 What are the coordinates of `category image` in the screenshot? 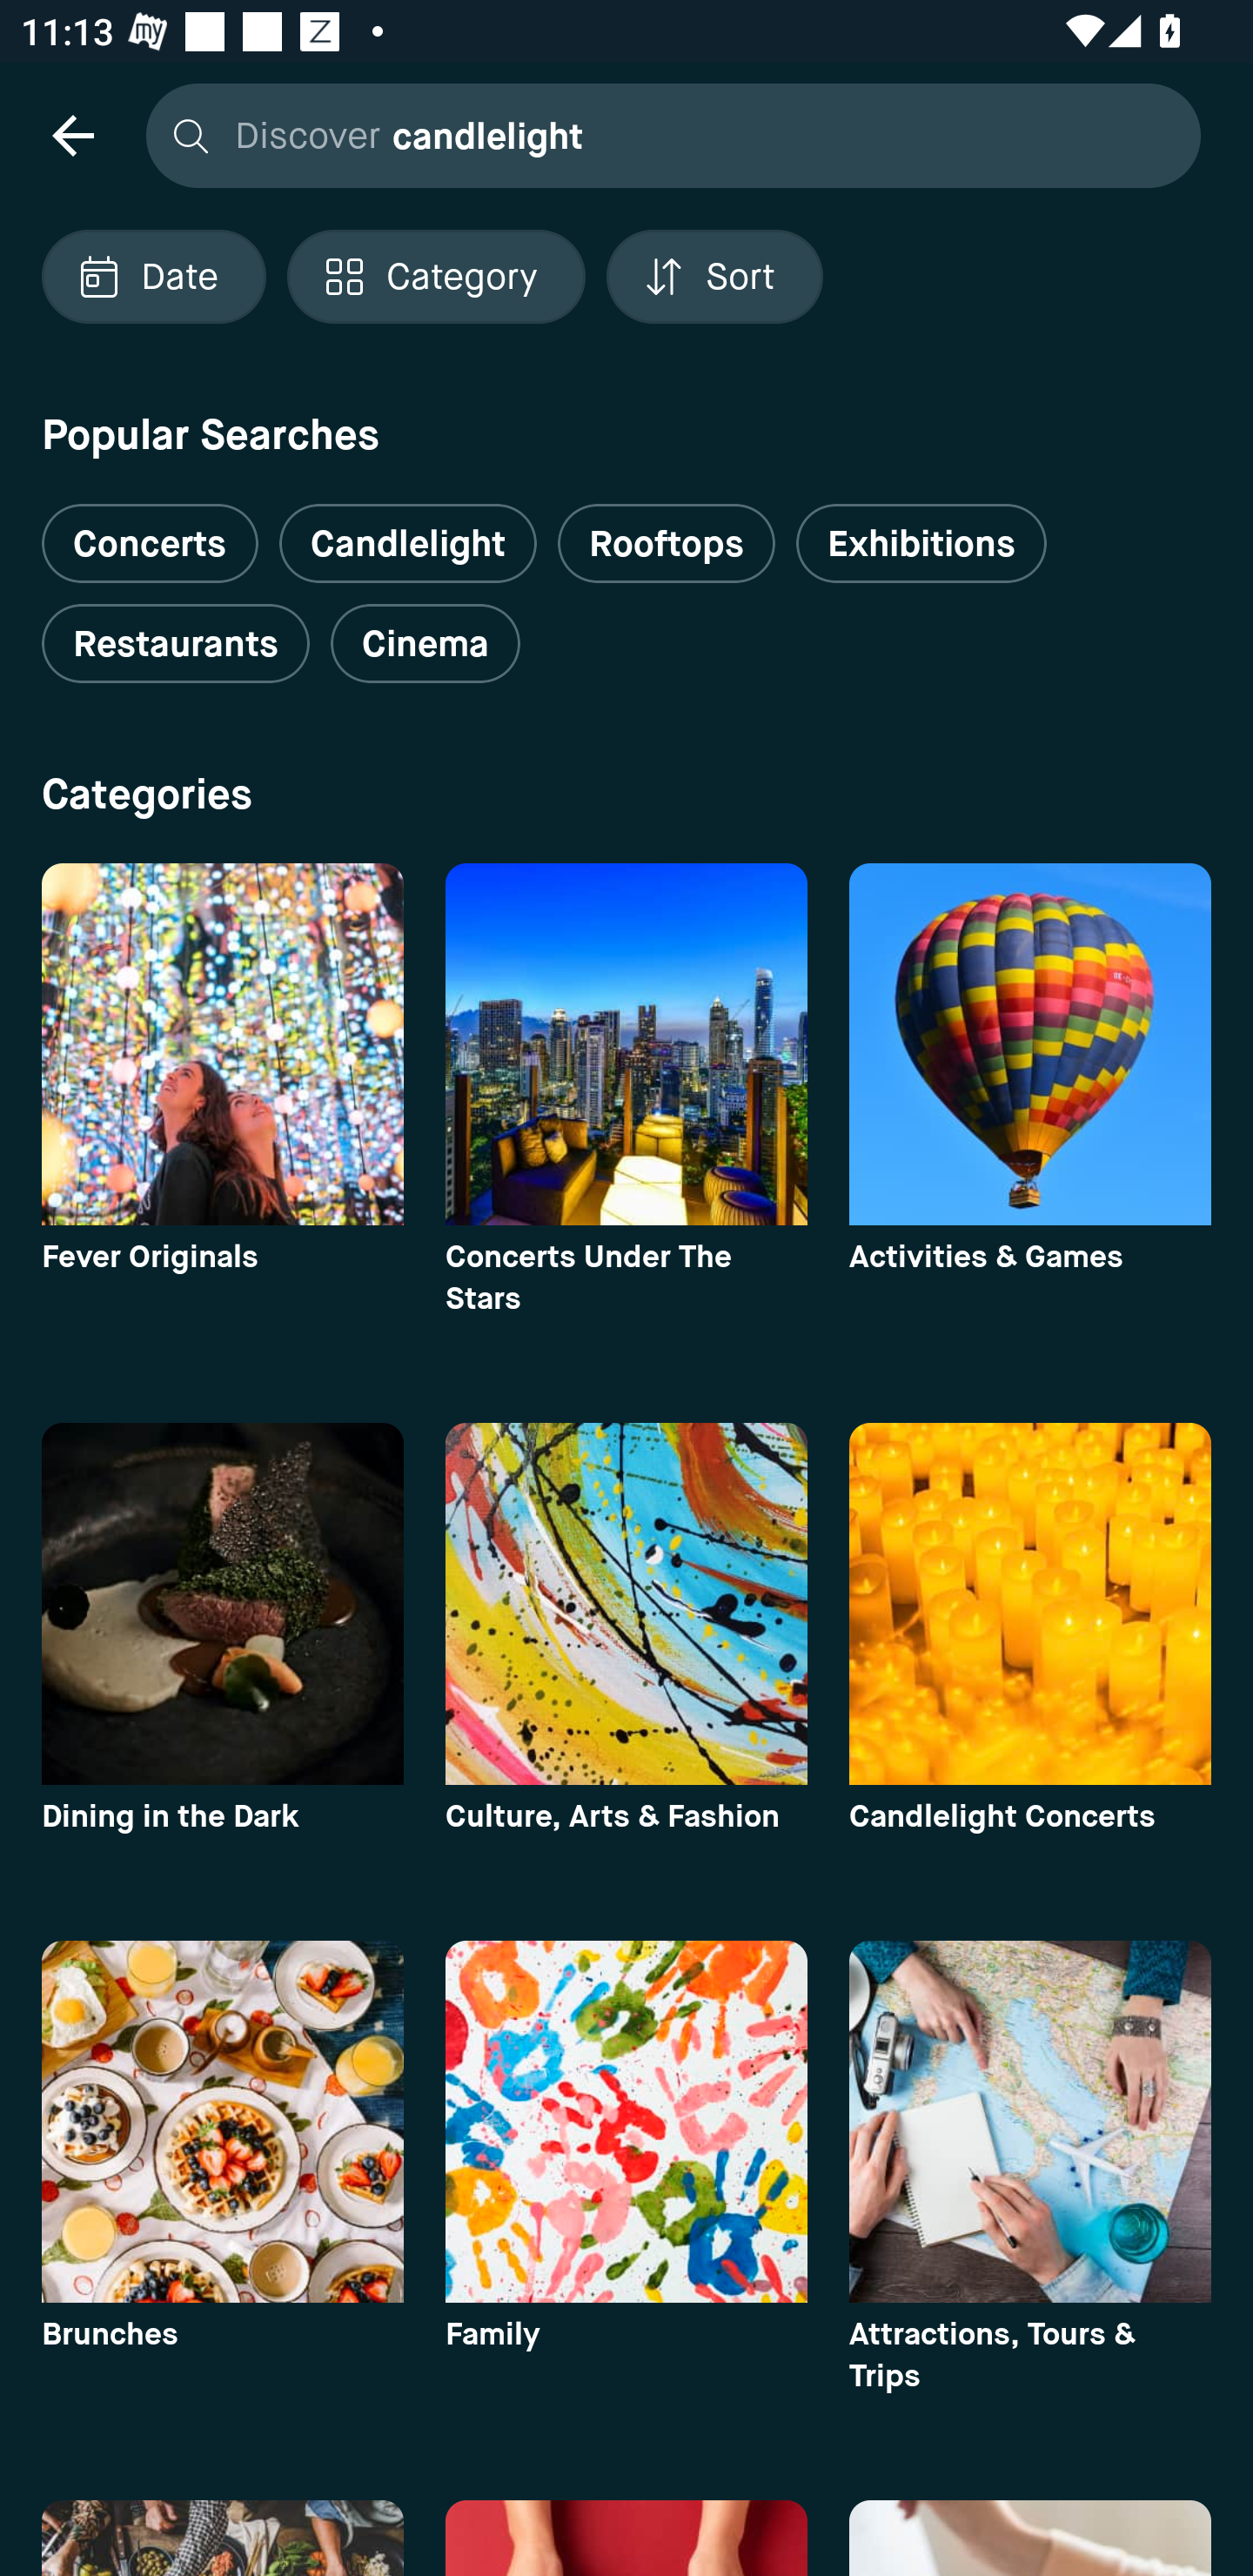 It's located at (1030, 1044).